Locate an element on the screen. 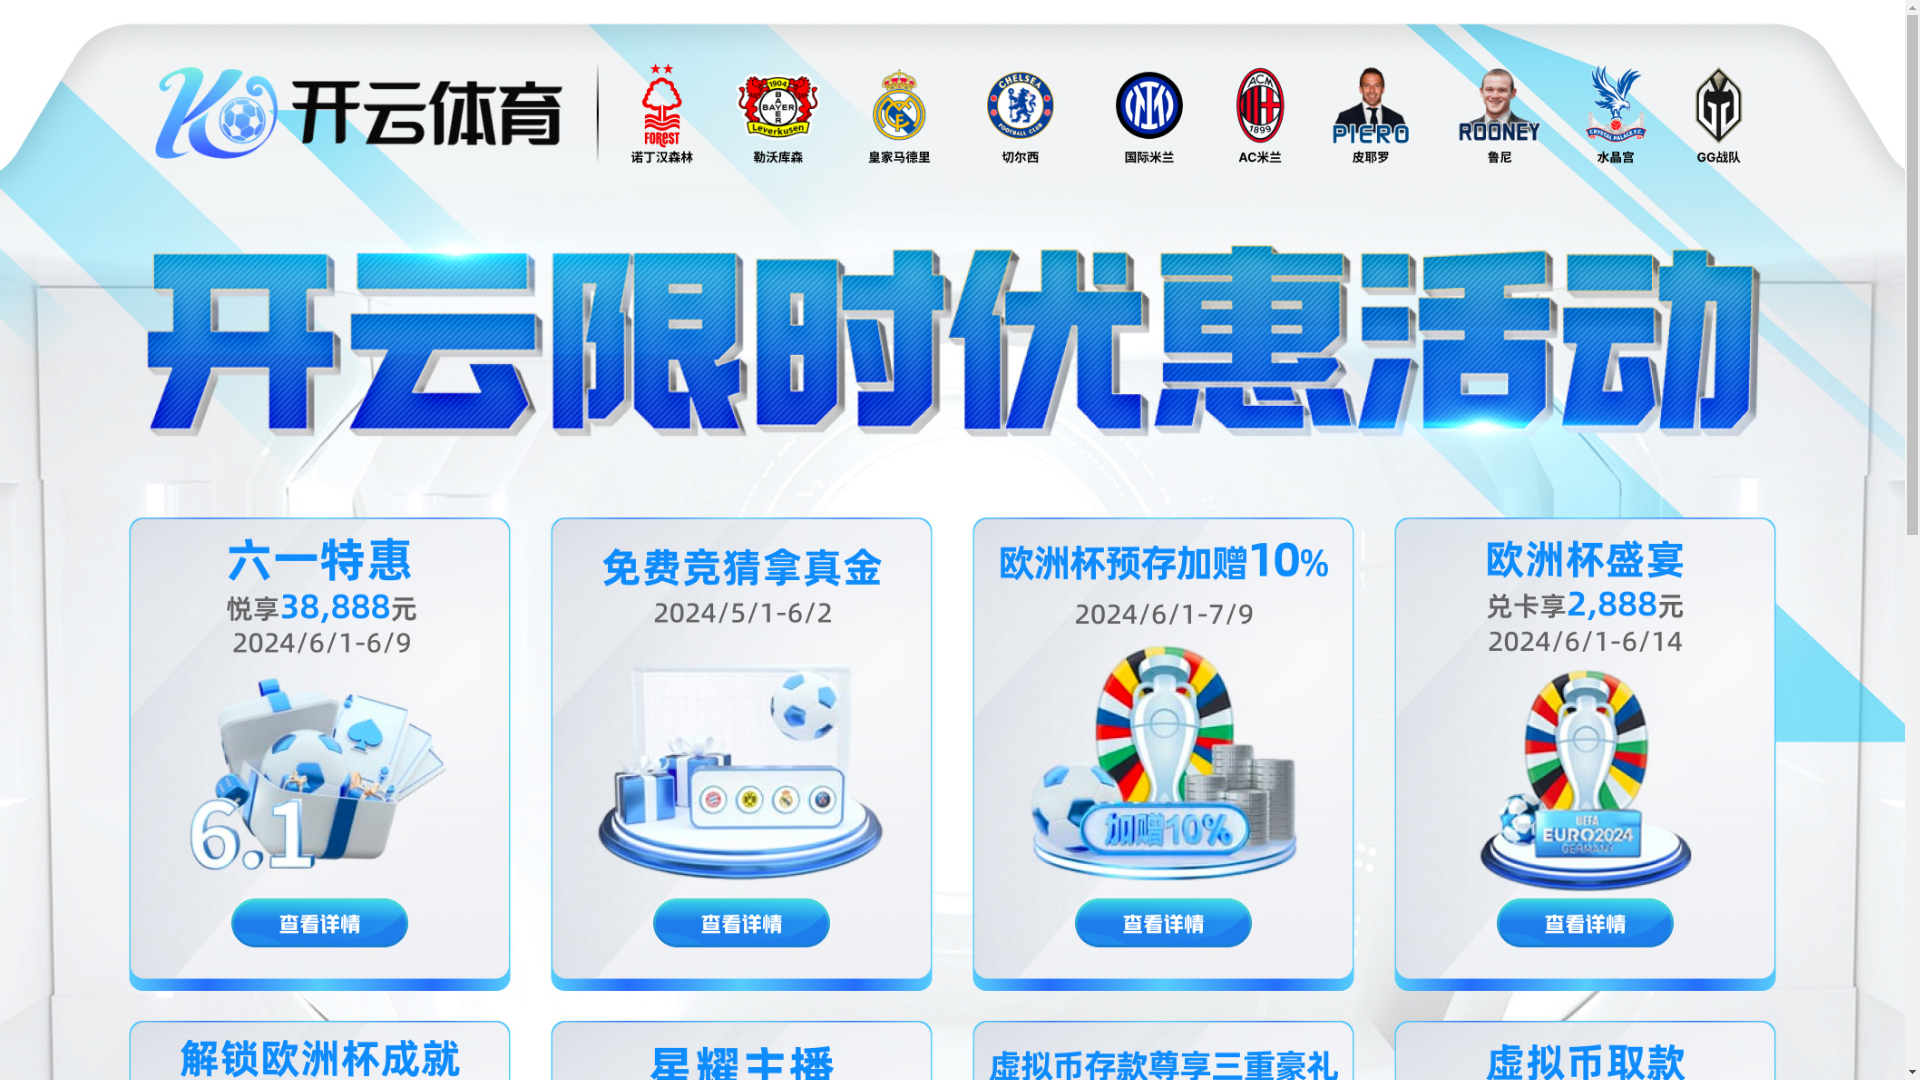 This screenshot has height=1080, width=1920. First Base is located at coordinates (444, 1010).